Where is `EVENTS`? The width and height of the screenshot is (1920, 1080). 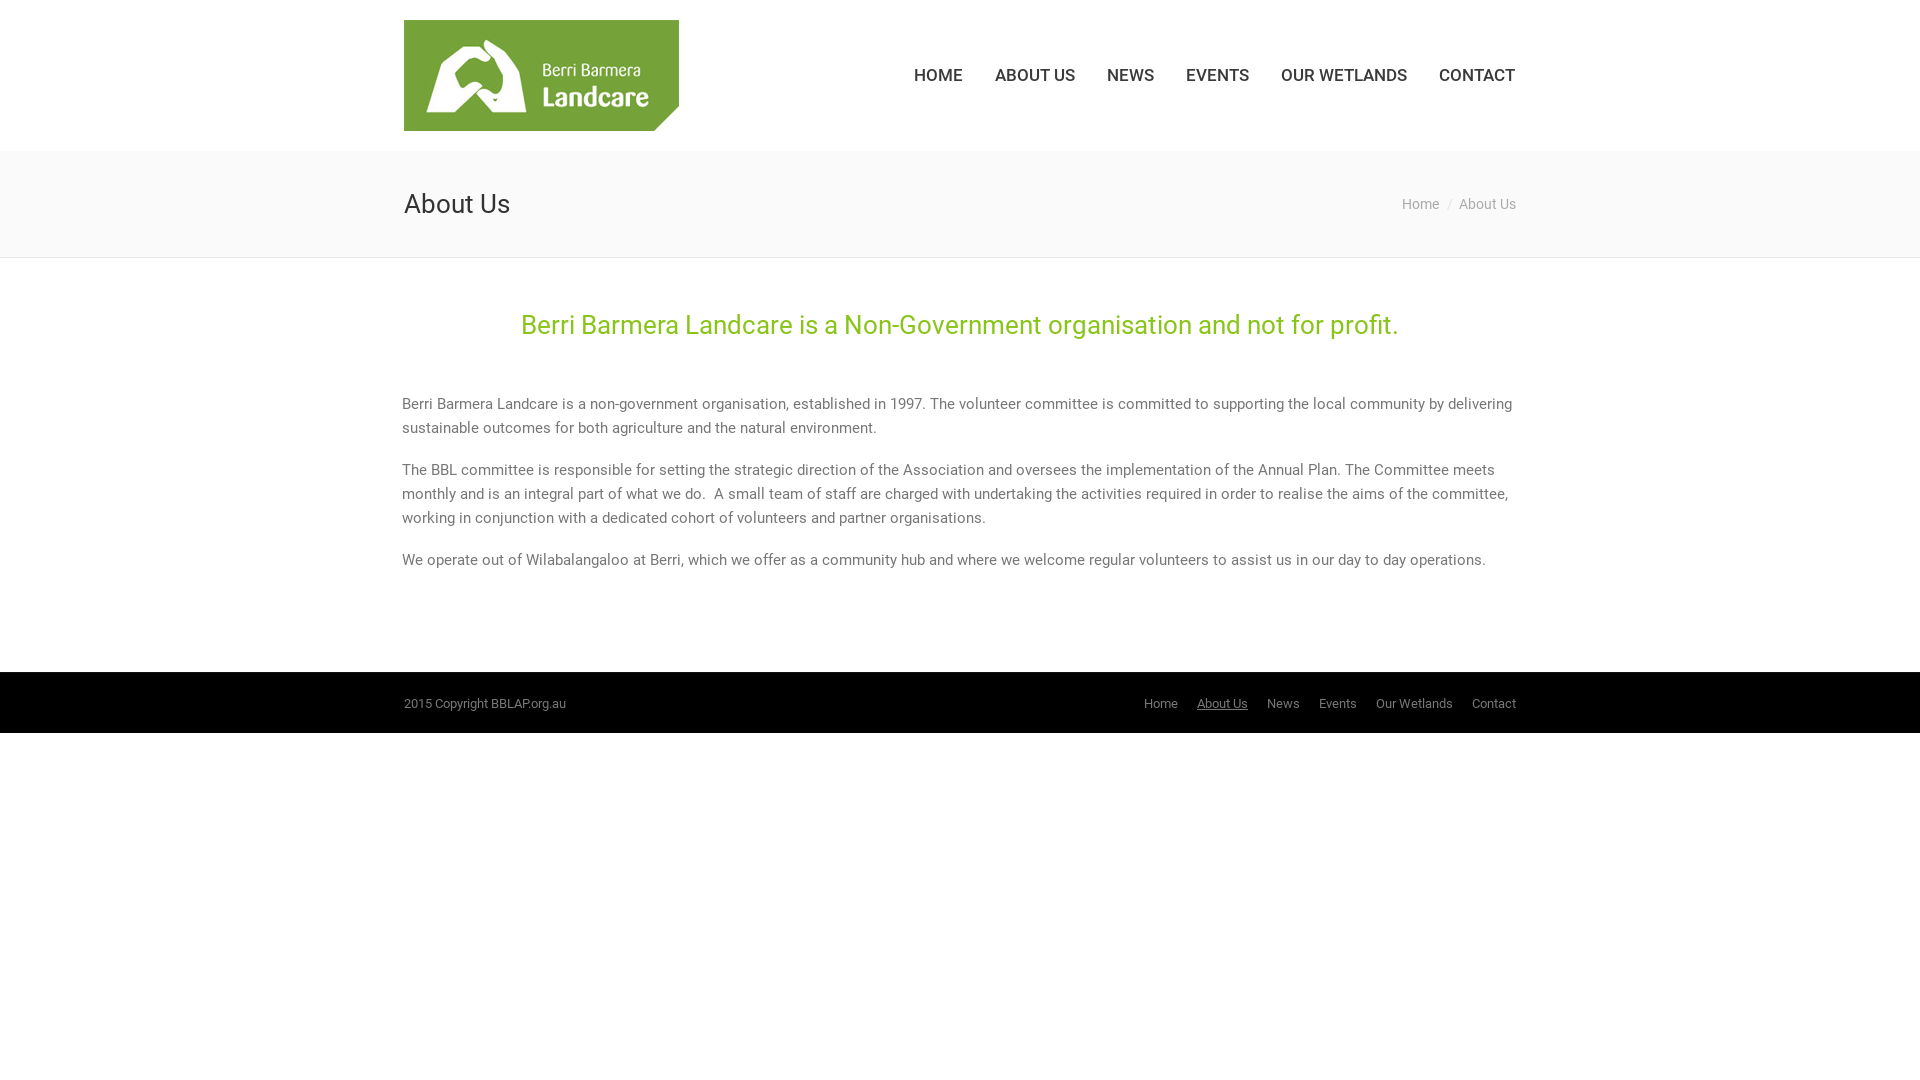
EVENTS is located at coordinates (1218, 76).